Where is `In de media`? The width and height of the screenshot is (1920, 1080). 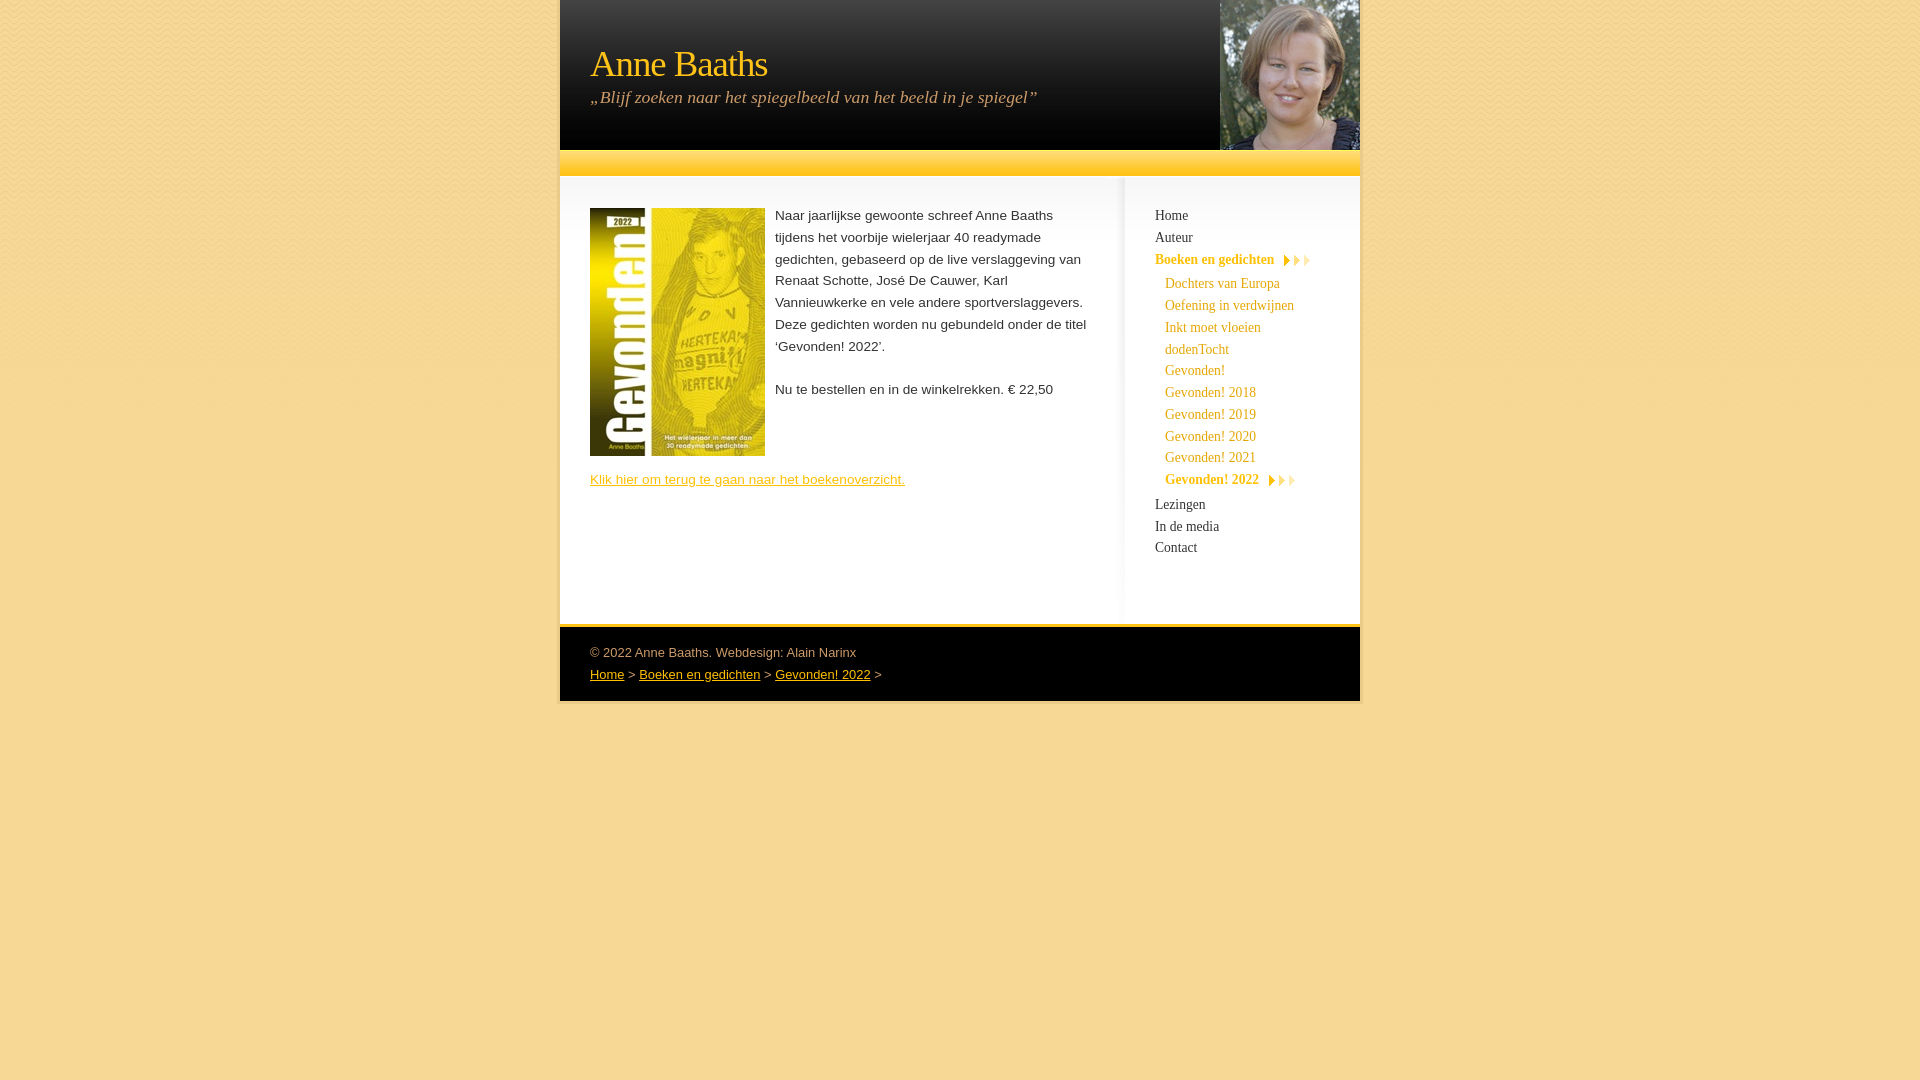 In de media is located at coordinates (1187, 526).